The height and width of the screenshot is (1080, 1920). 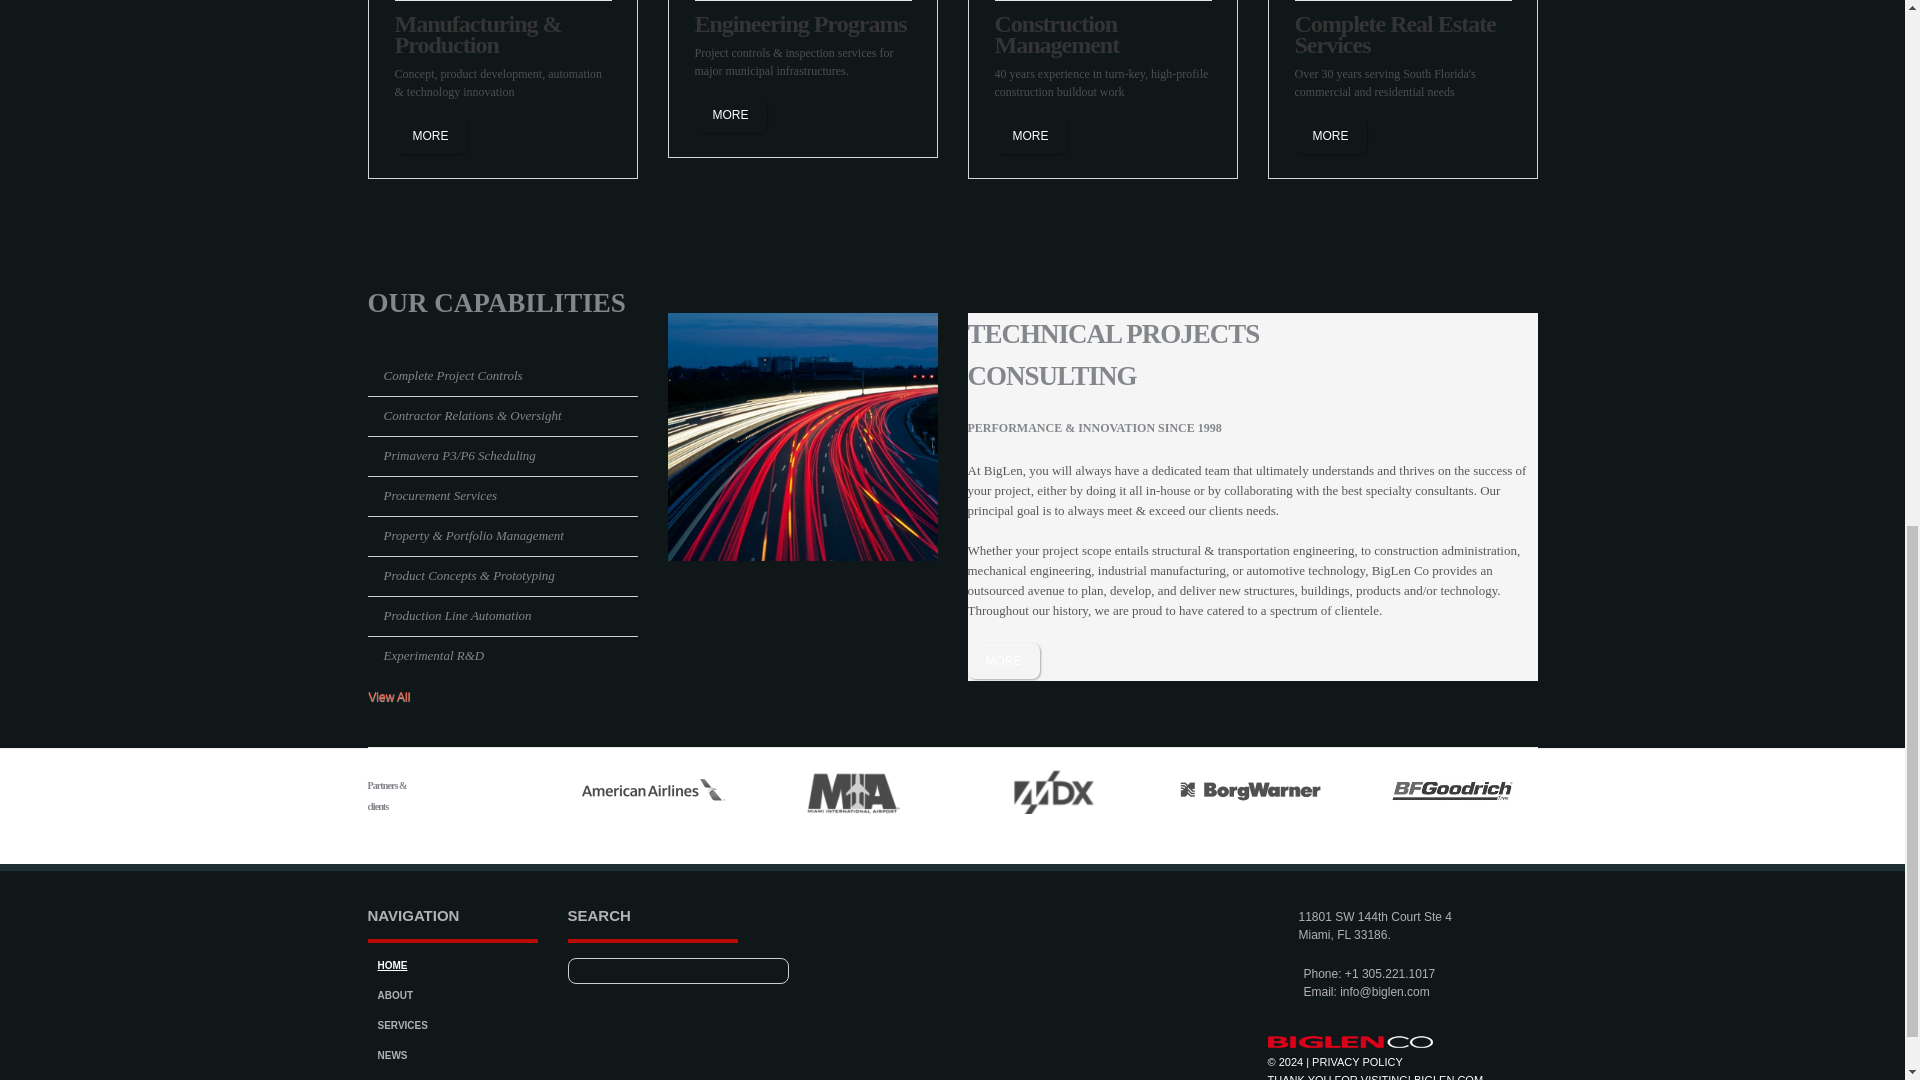 What do you see at coordinates (397, 696) in the screenshot?
I see `View All` at bounding box center [397, 696].